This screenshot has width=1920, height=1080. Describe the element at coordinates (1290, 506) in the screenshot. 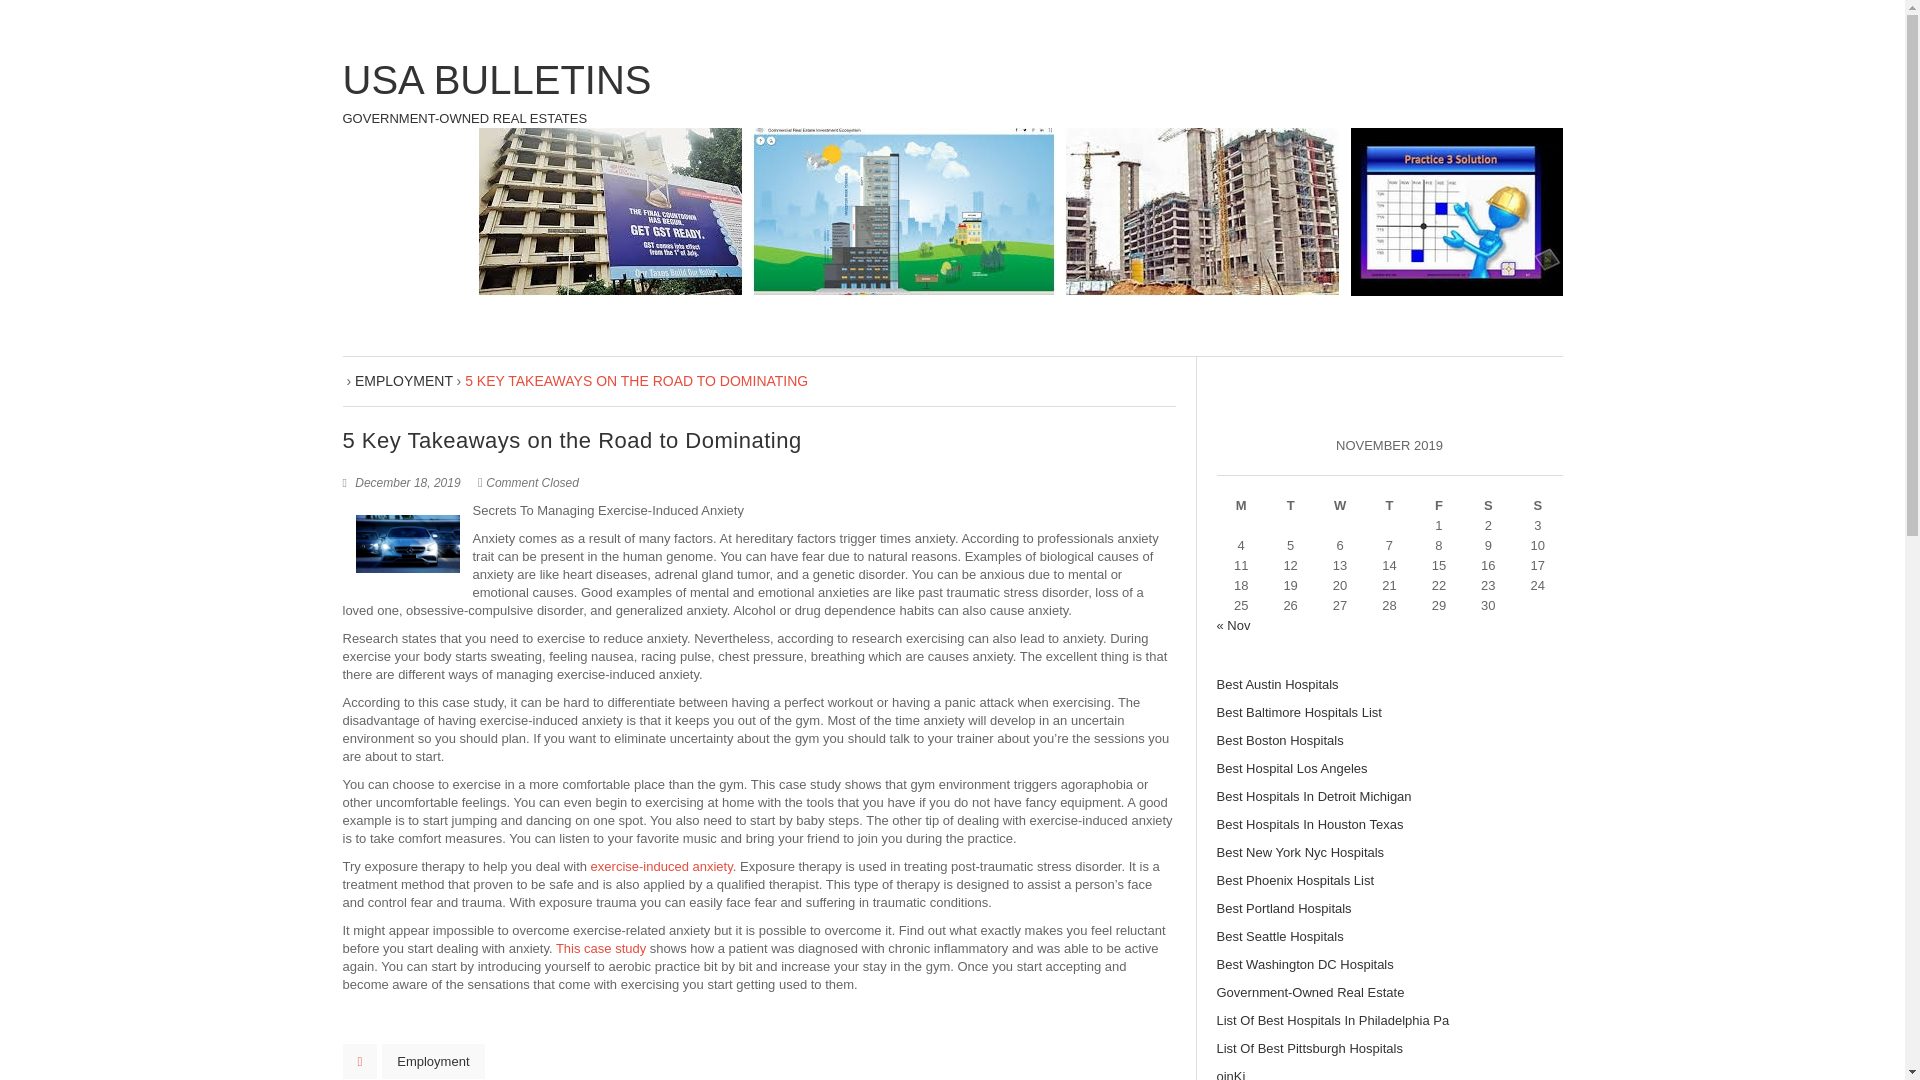

I see `Tuesday` at that location.